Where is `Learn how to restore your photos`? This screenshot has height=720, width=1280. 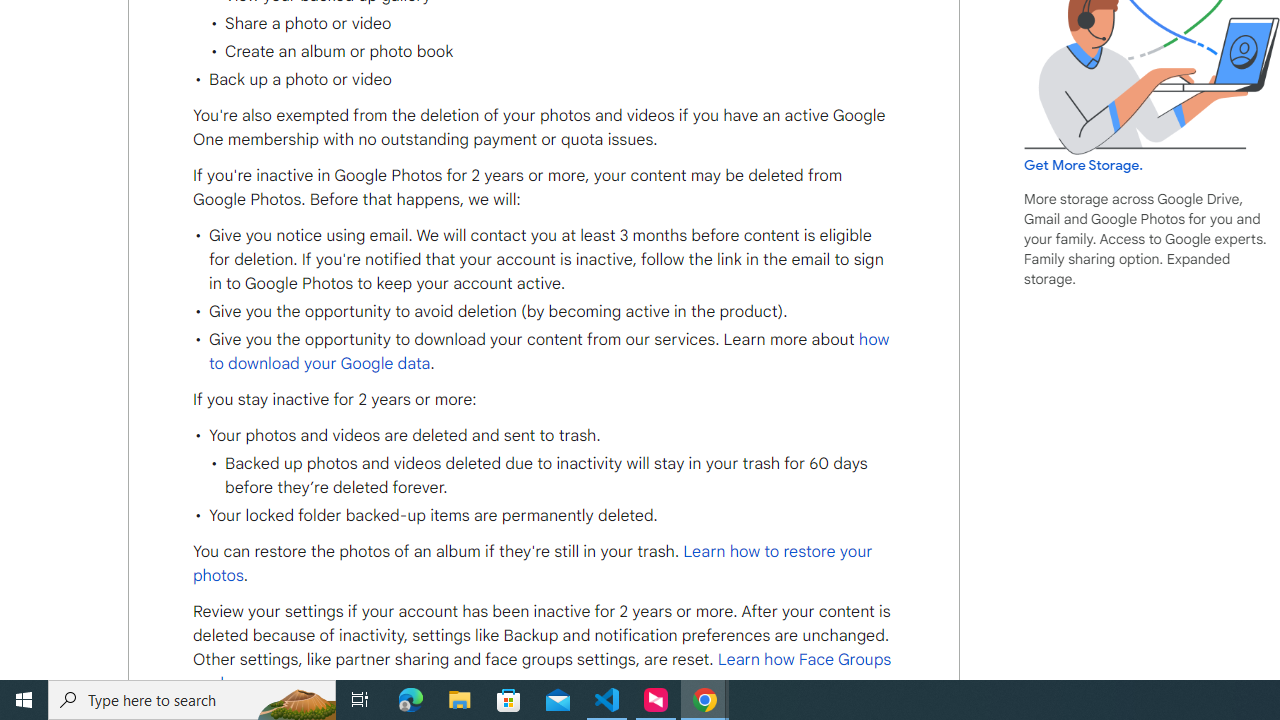
Learn how to restore your photos is located at coordinates (532, 564).